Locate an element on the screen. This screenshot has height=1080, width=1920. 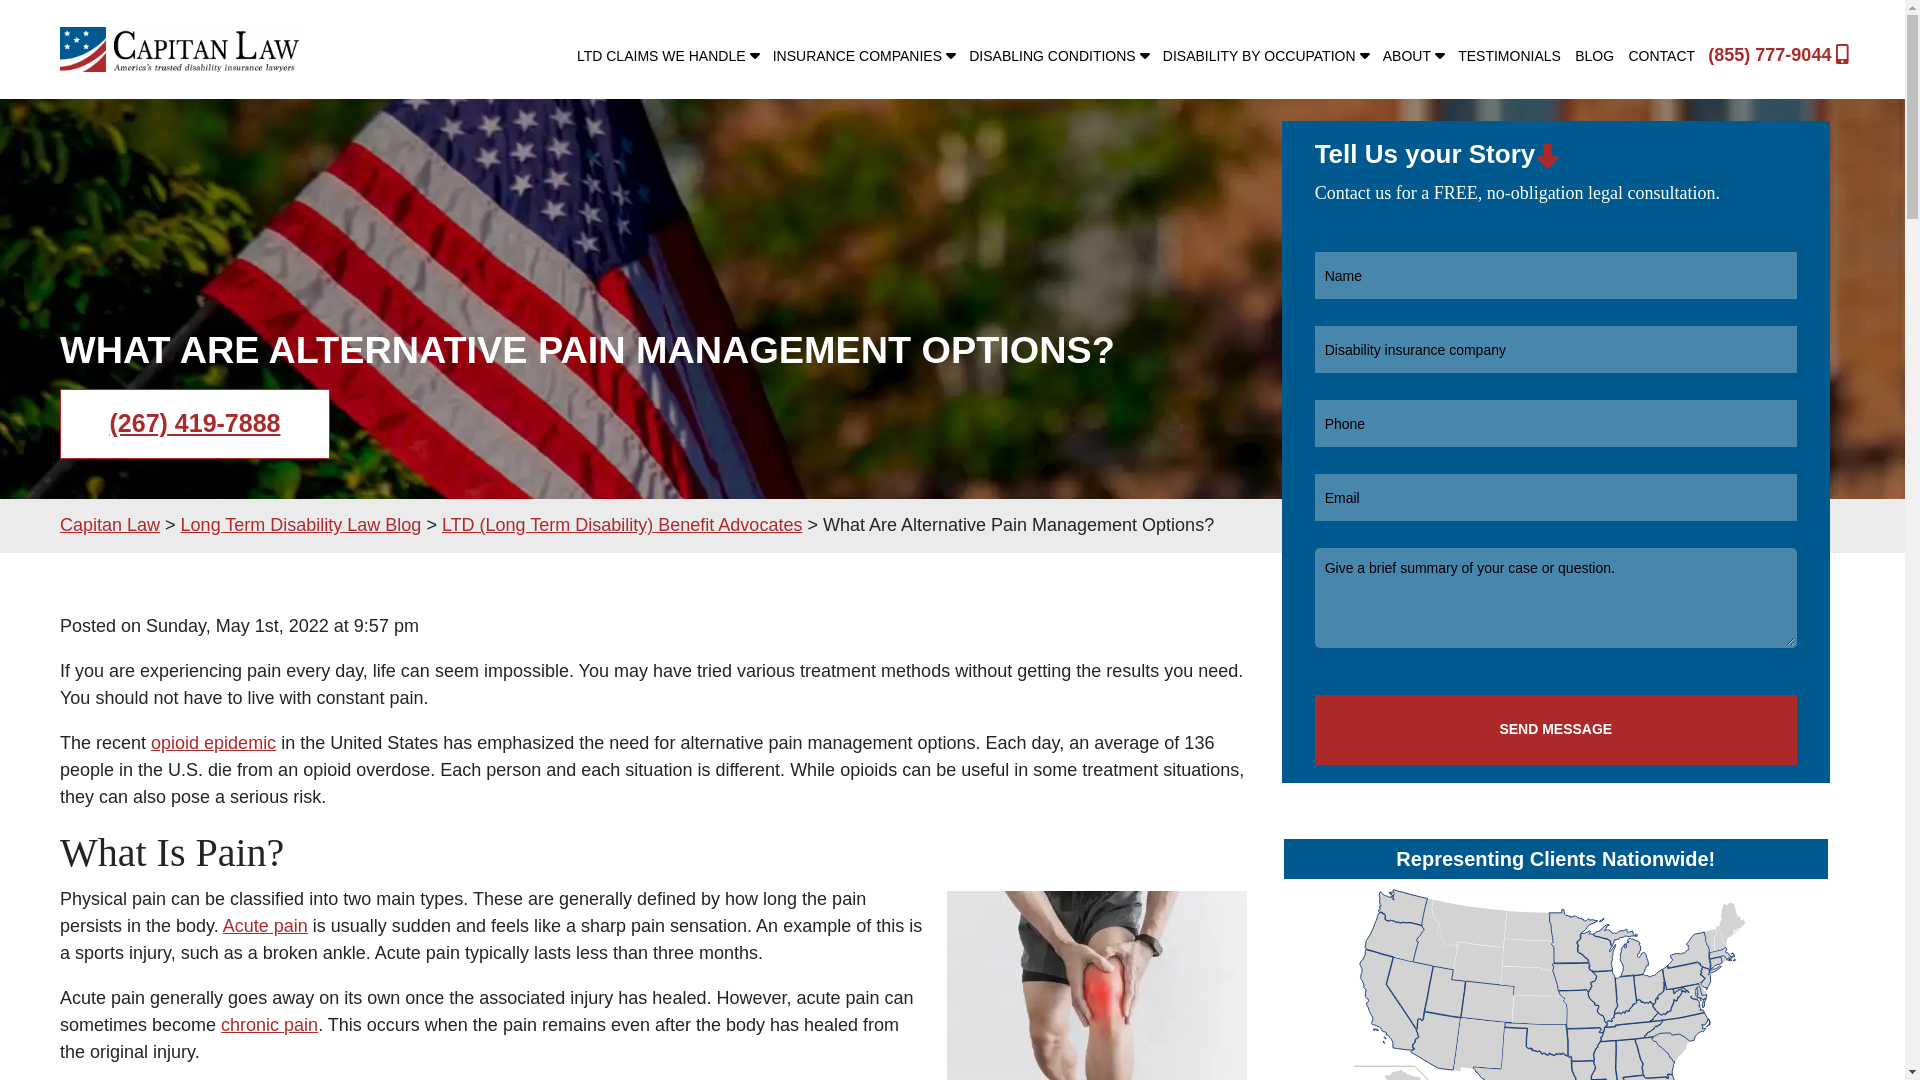
Go to Capitan Law. is located at coordinates (109, 524).